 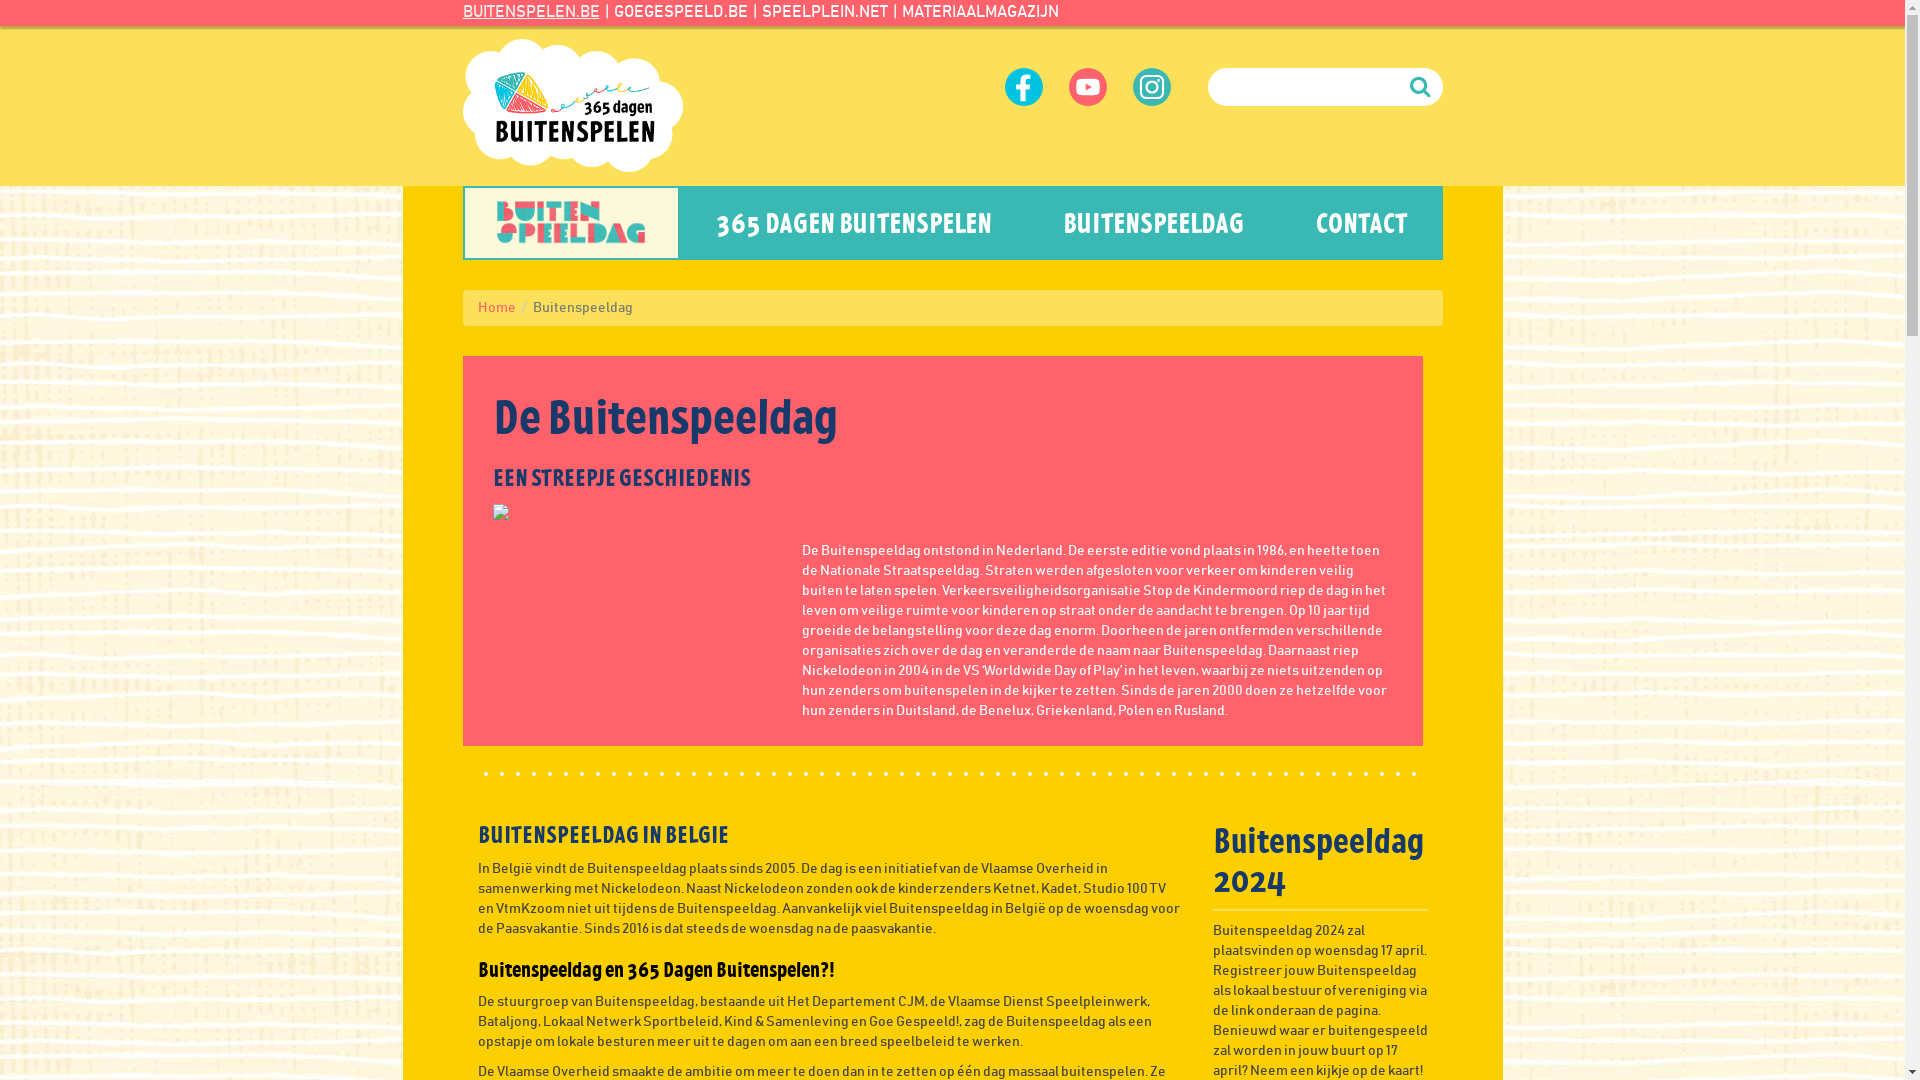 I want to click on Home, so click(x=497, y=308).